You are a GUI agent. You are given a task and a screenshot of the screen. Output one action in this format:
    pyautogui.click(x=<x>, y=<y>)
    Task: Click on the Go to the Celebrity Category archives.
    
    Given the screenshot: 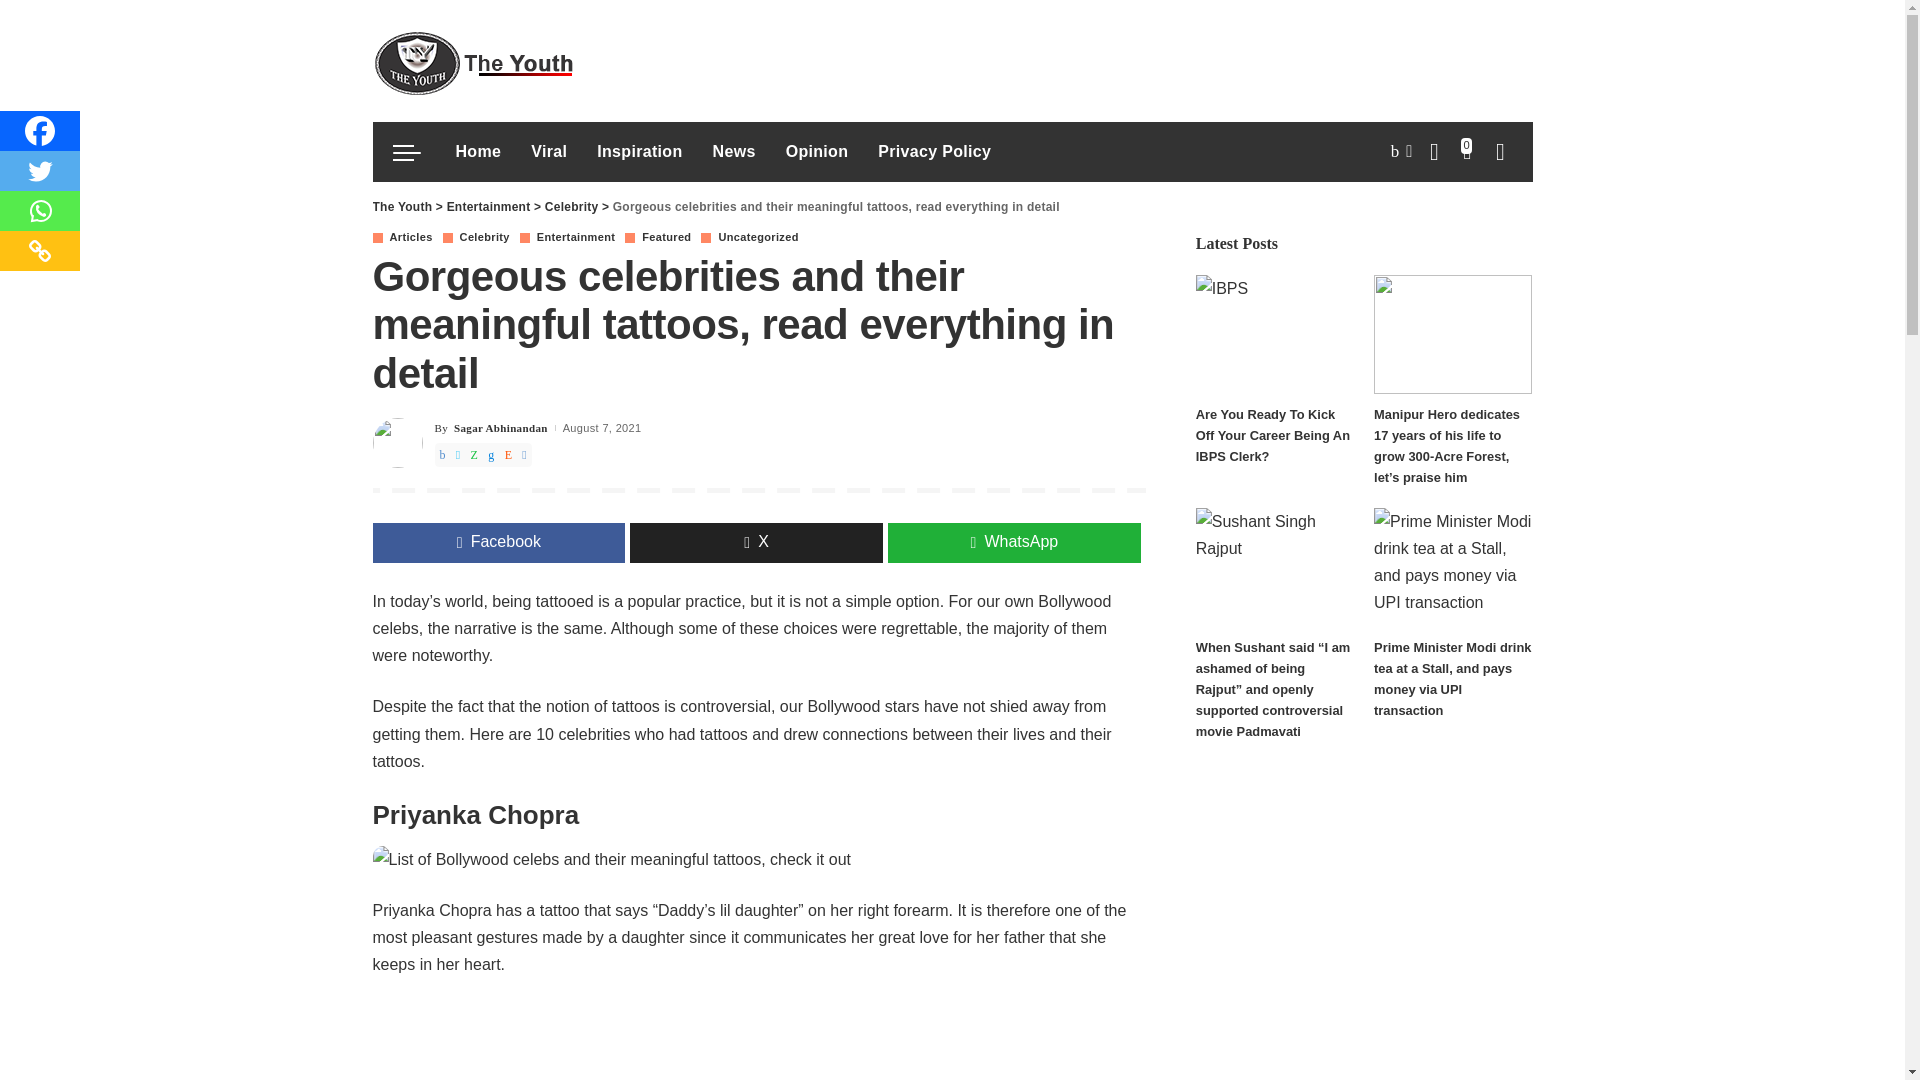 What is the action you would take?
    pyautogui.click(x=572, y=206)
    